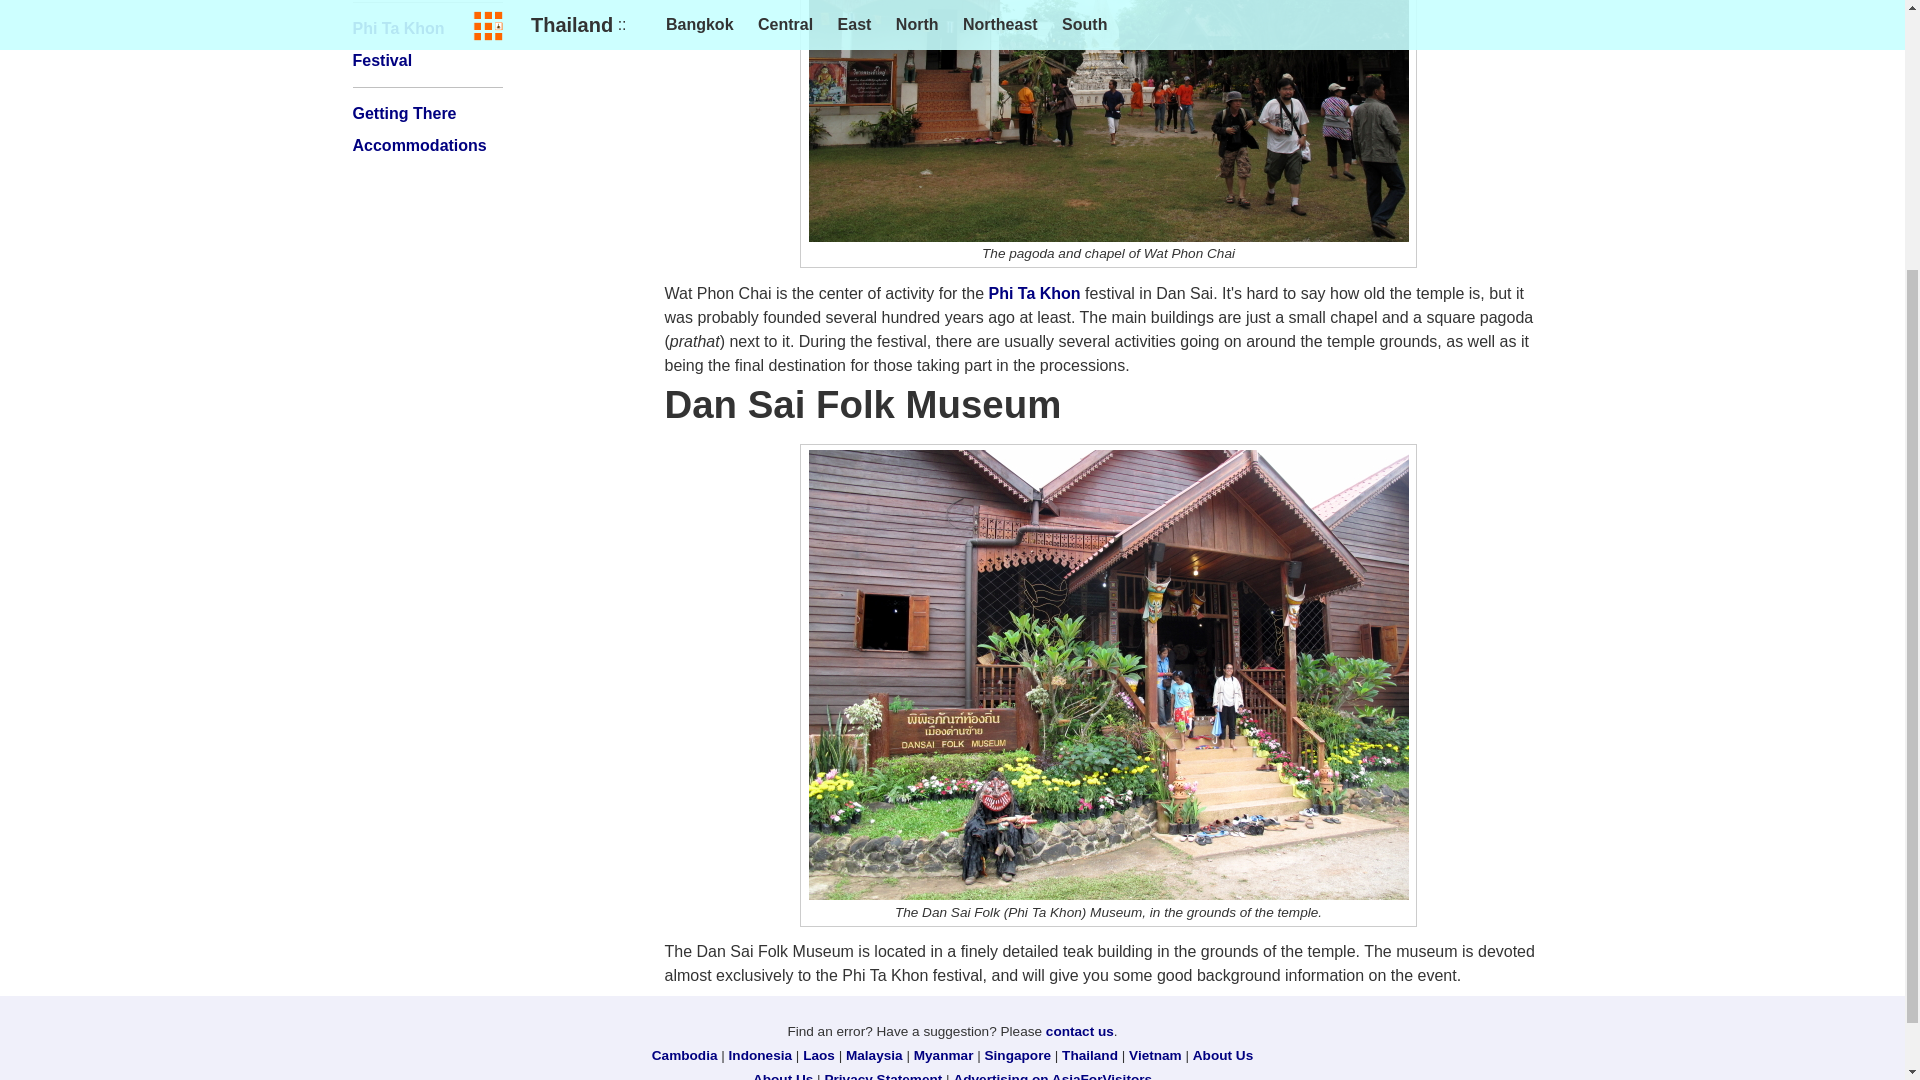 The height and width of the screenshot is (1080, 1920). I want to click on Laos, so click(818, 1054).